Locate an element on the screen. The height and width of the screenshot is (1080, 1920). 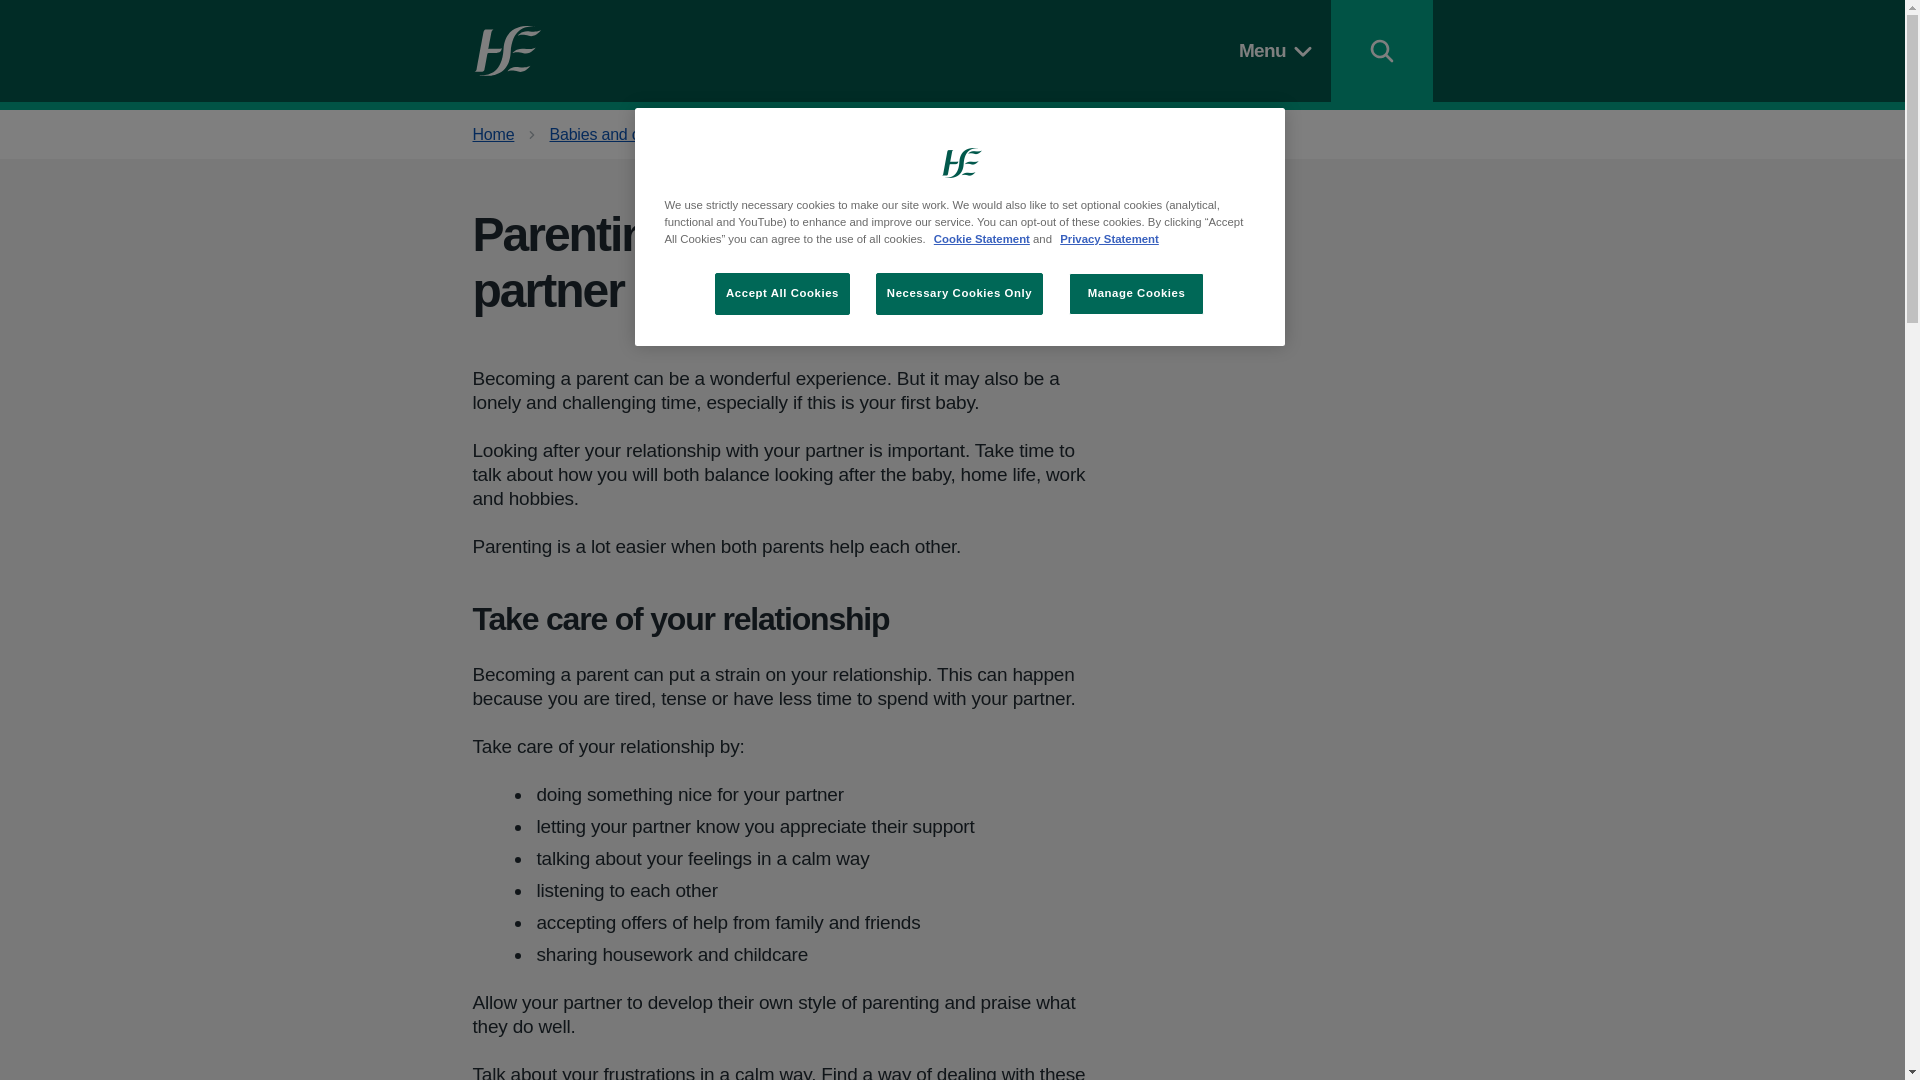
Parents health and mental wellbeing is located at coordinates (997, 134).